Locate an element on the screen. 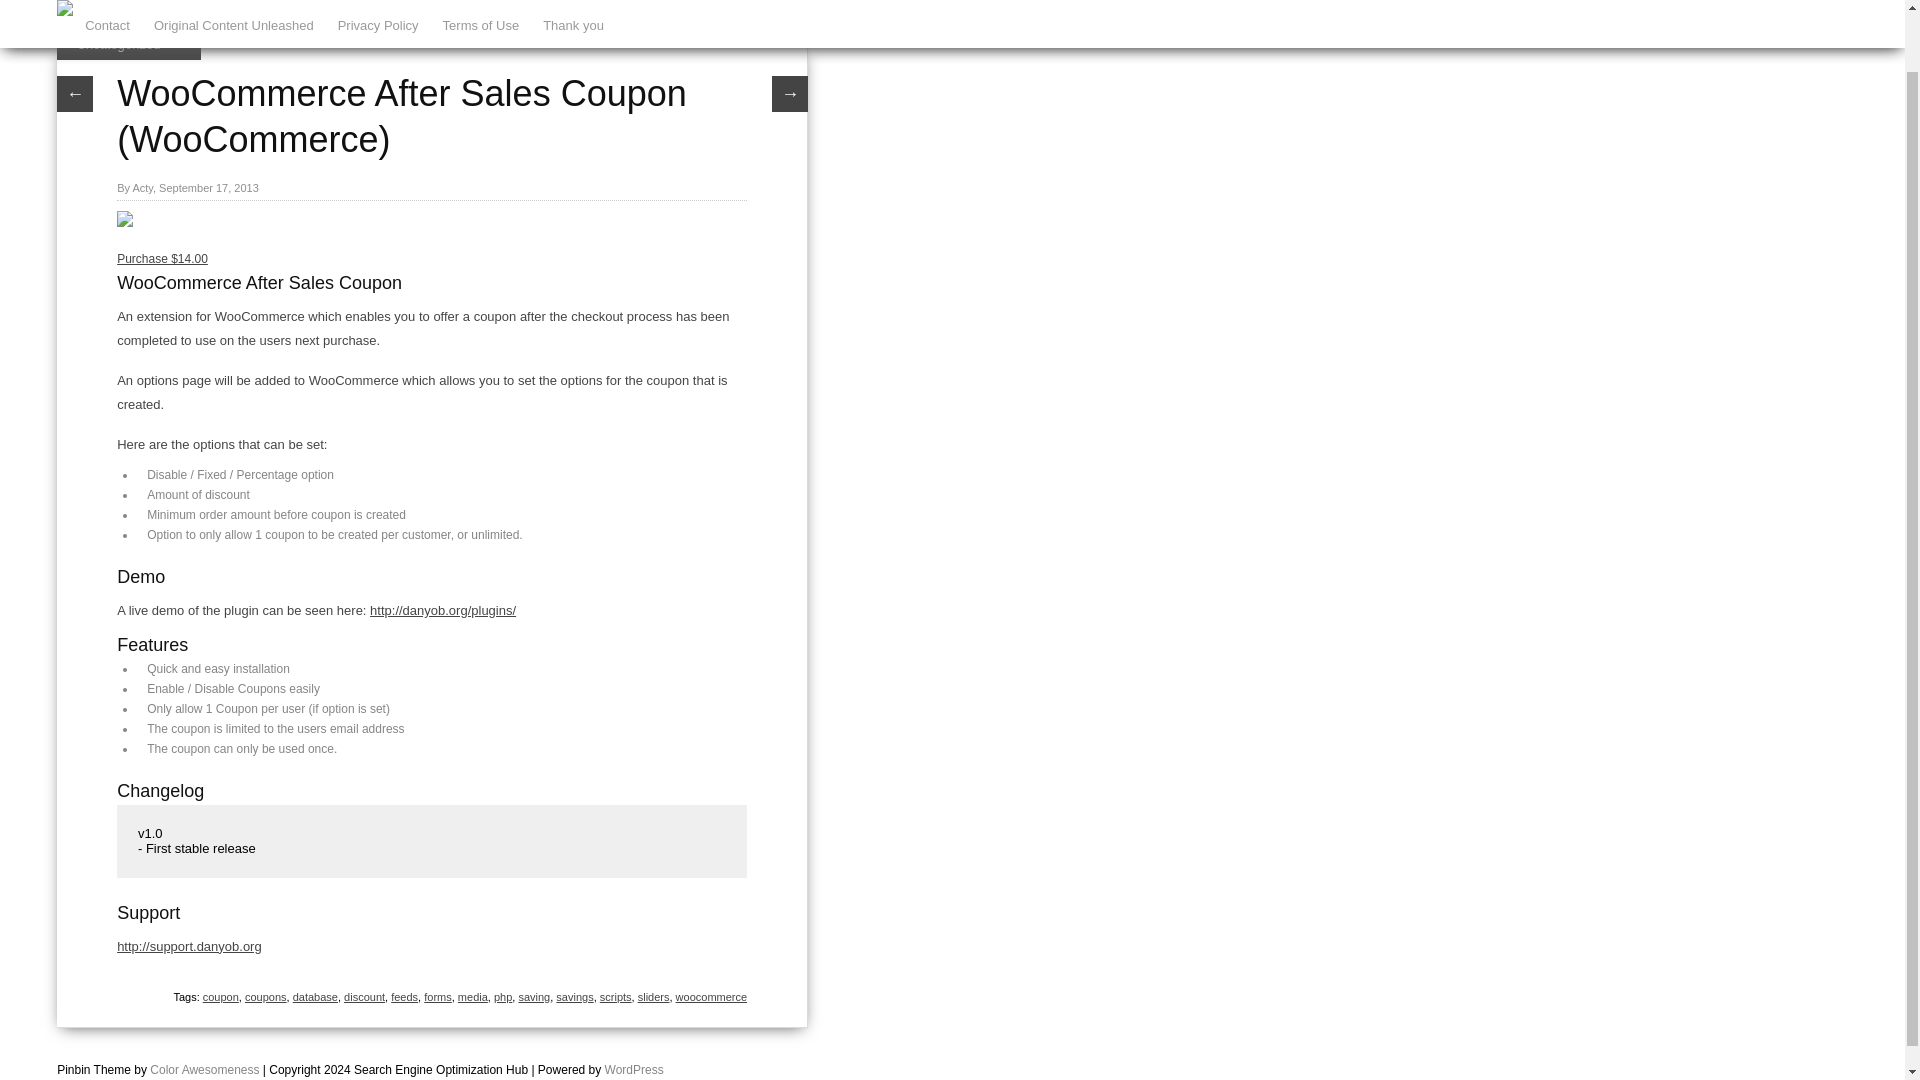 The height and width of the screenshot is (1080, 1920). Color Awesomeness is located at coordinates (204, 1069).